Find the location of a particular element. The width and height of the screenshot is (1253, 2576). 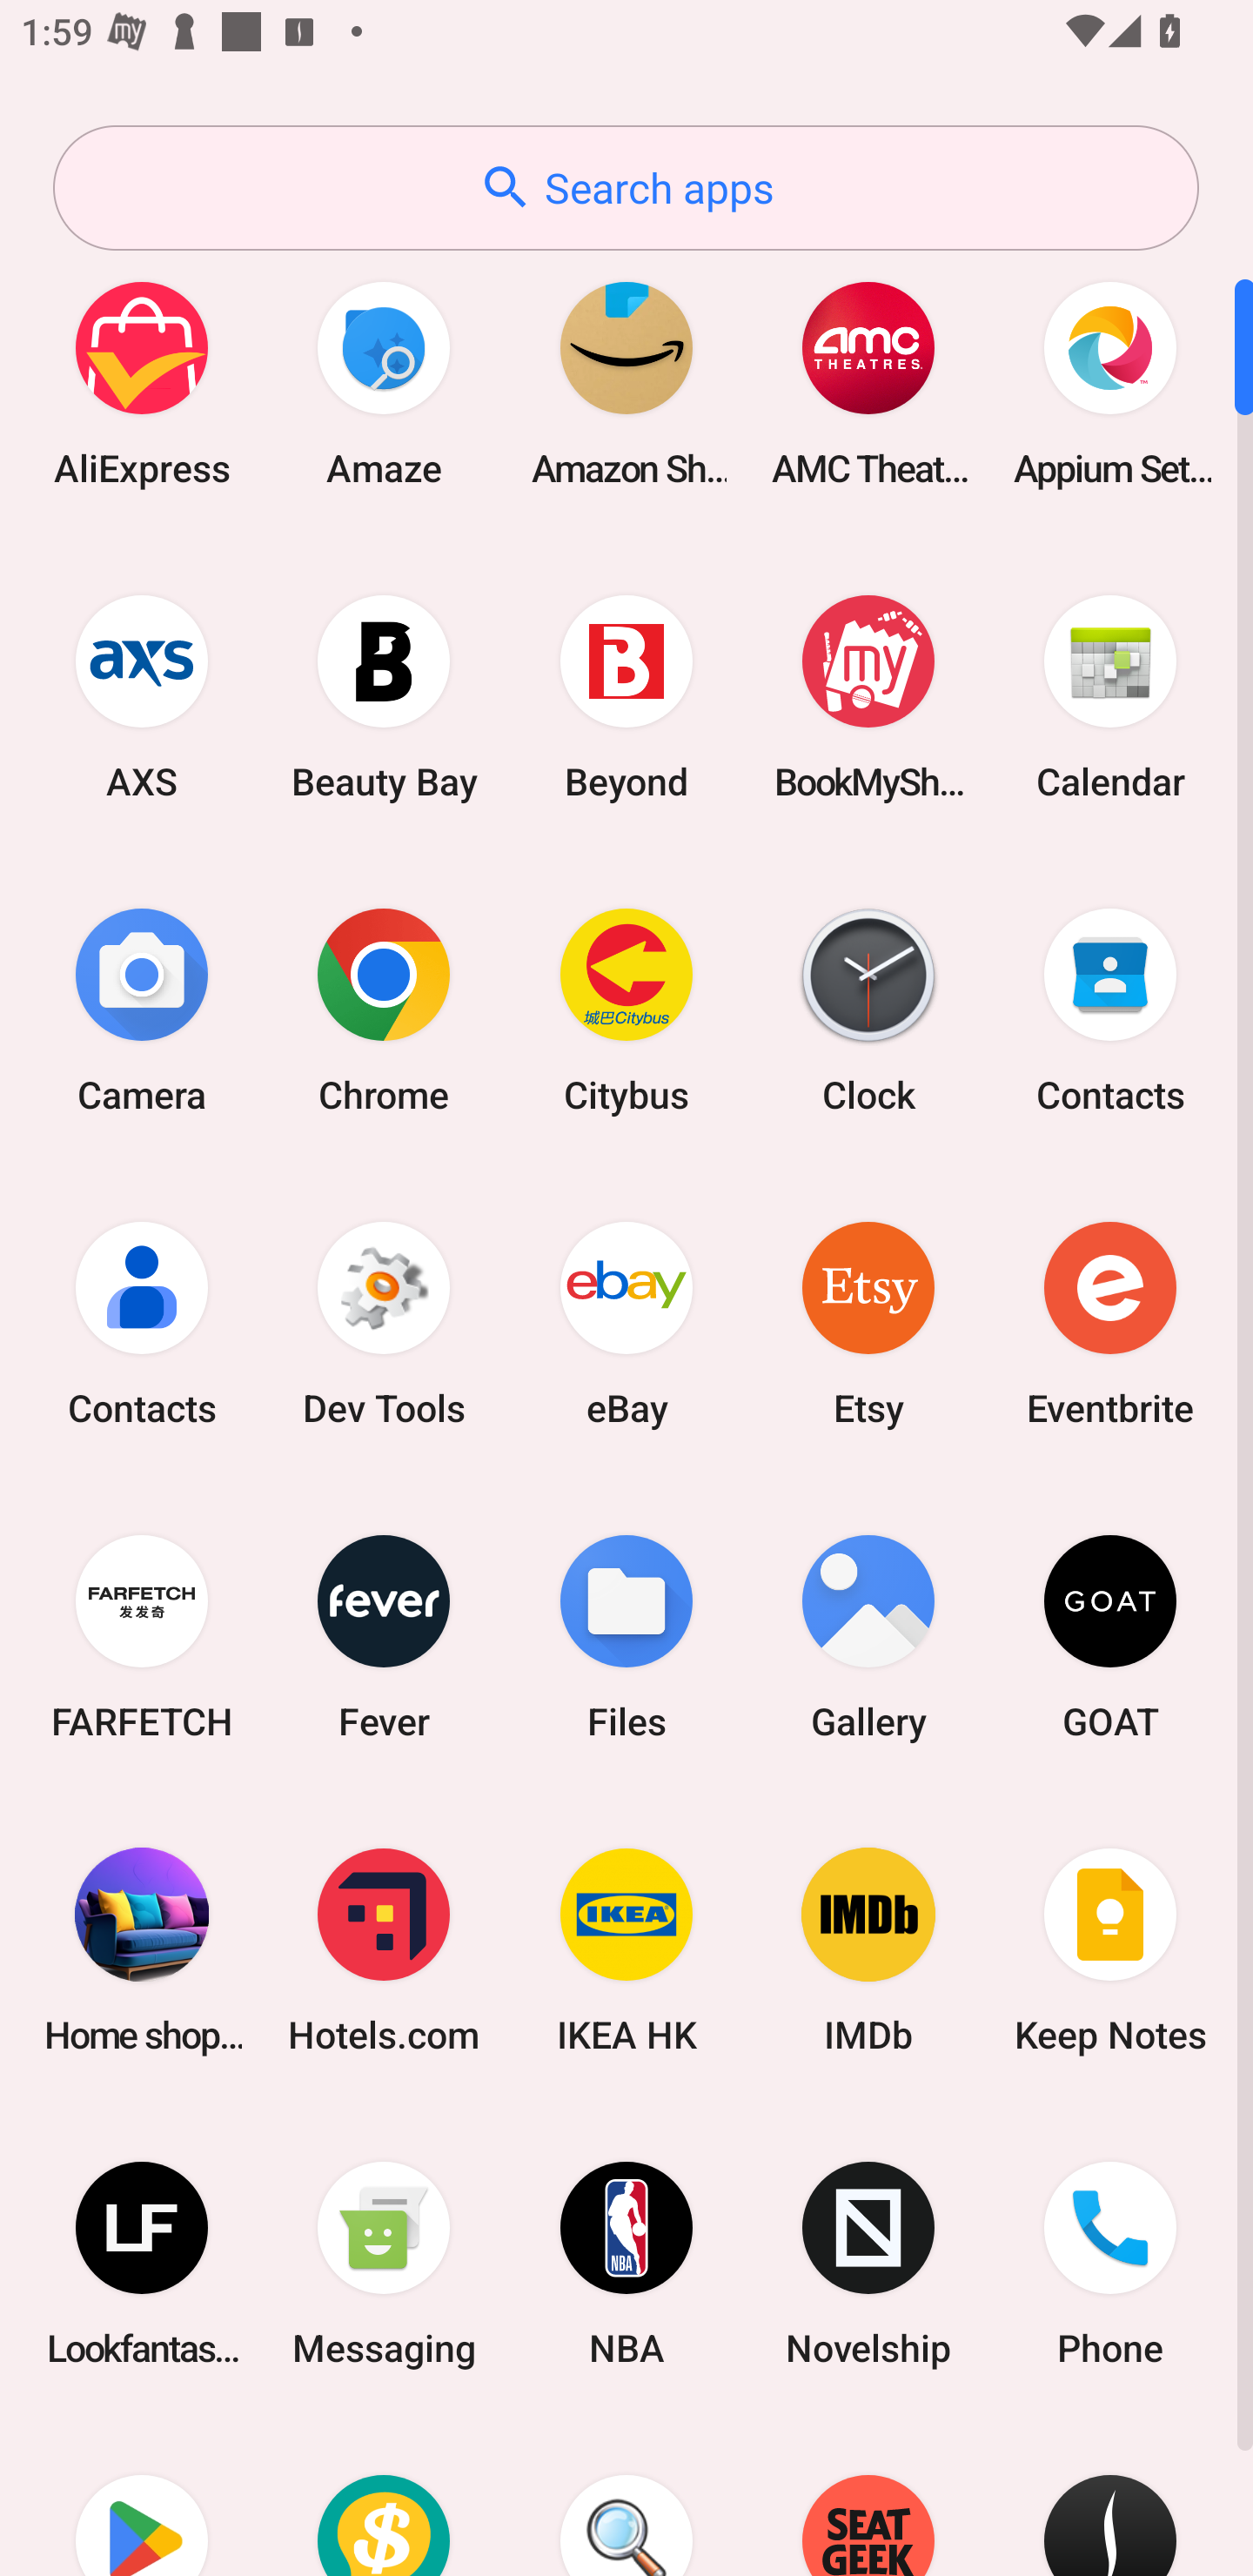

Amaze is located at coordinates (384, 383).